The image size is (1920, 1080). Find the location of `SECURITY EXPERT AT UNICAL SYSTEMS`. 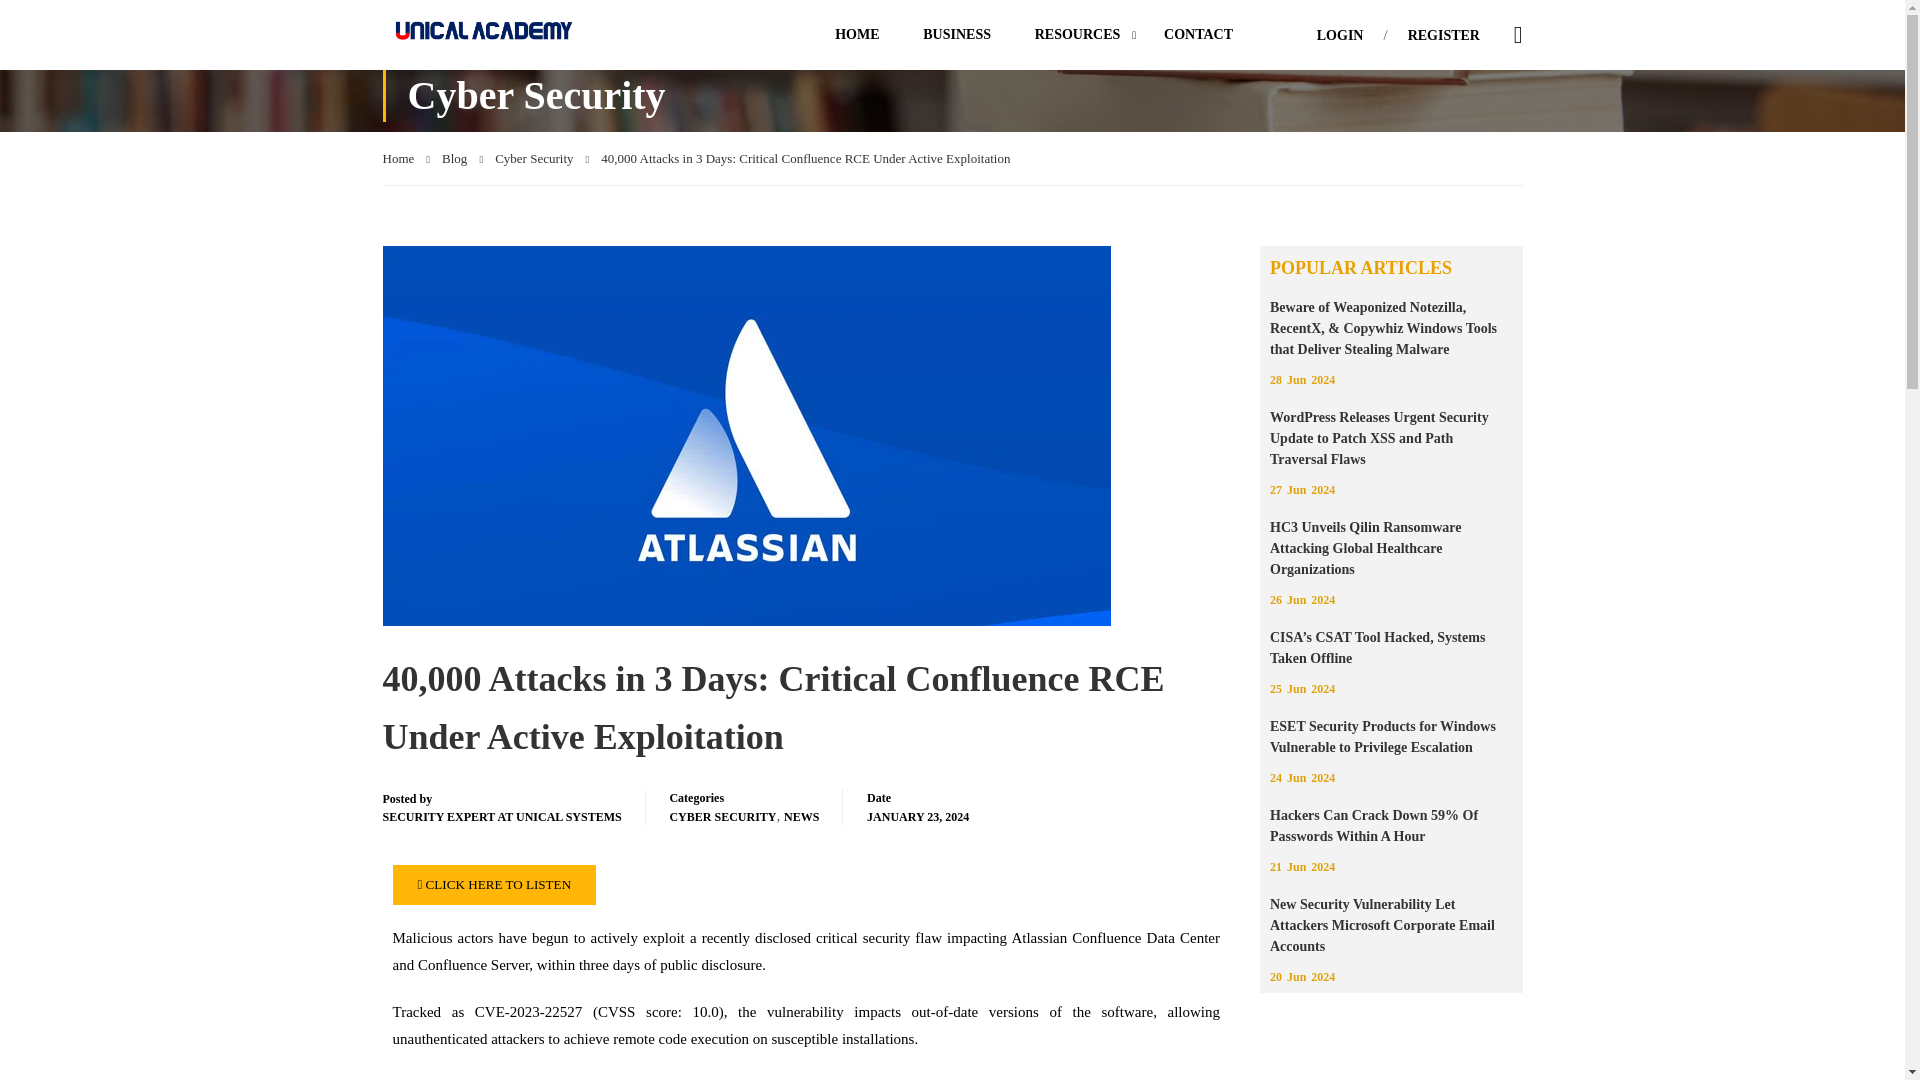

SECURITY EXPERT AT UNICAL SYSTEMS is located at coordinates (501, 816).